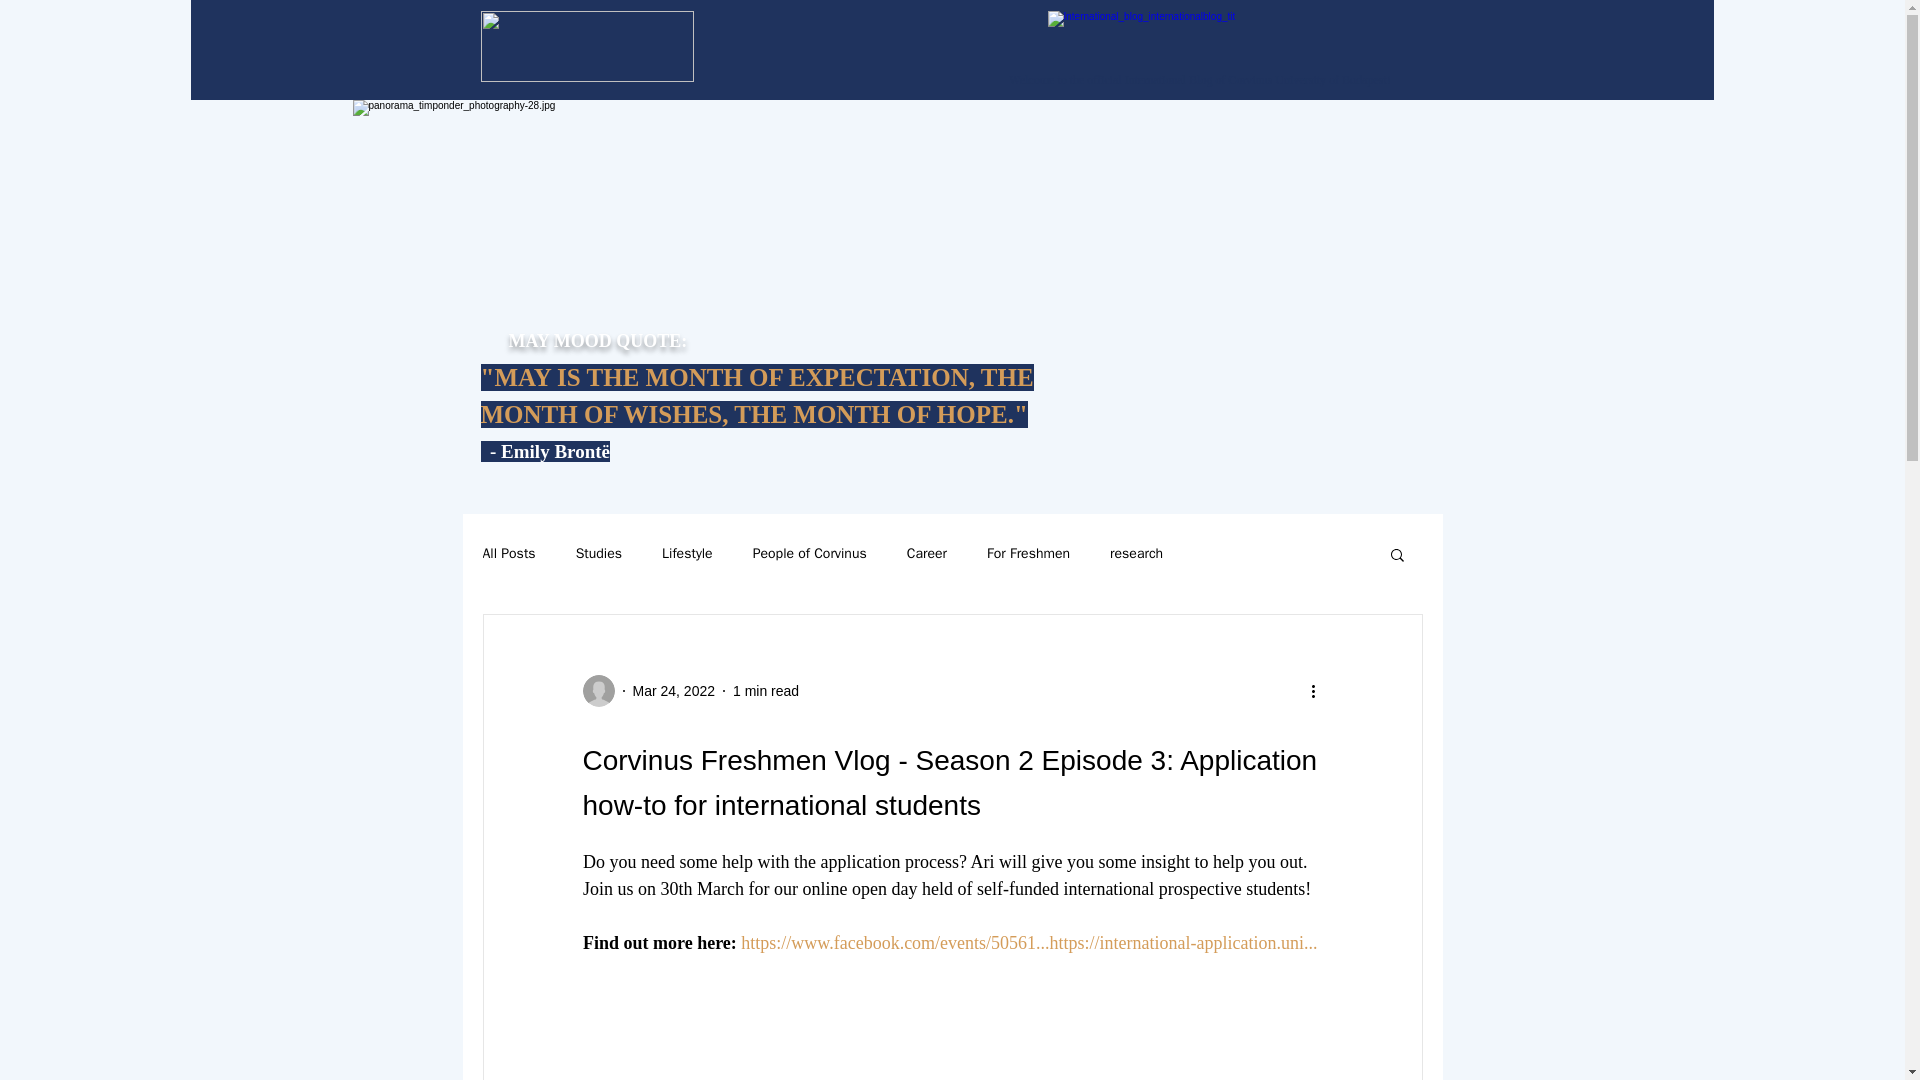 The height and width of the screenshot is (1080, 1920). What do you see at coordinates (508, 554) in the screenshot?
I see `All Posts` at bounding box center [508, 554].